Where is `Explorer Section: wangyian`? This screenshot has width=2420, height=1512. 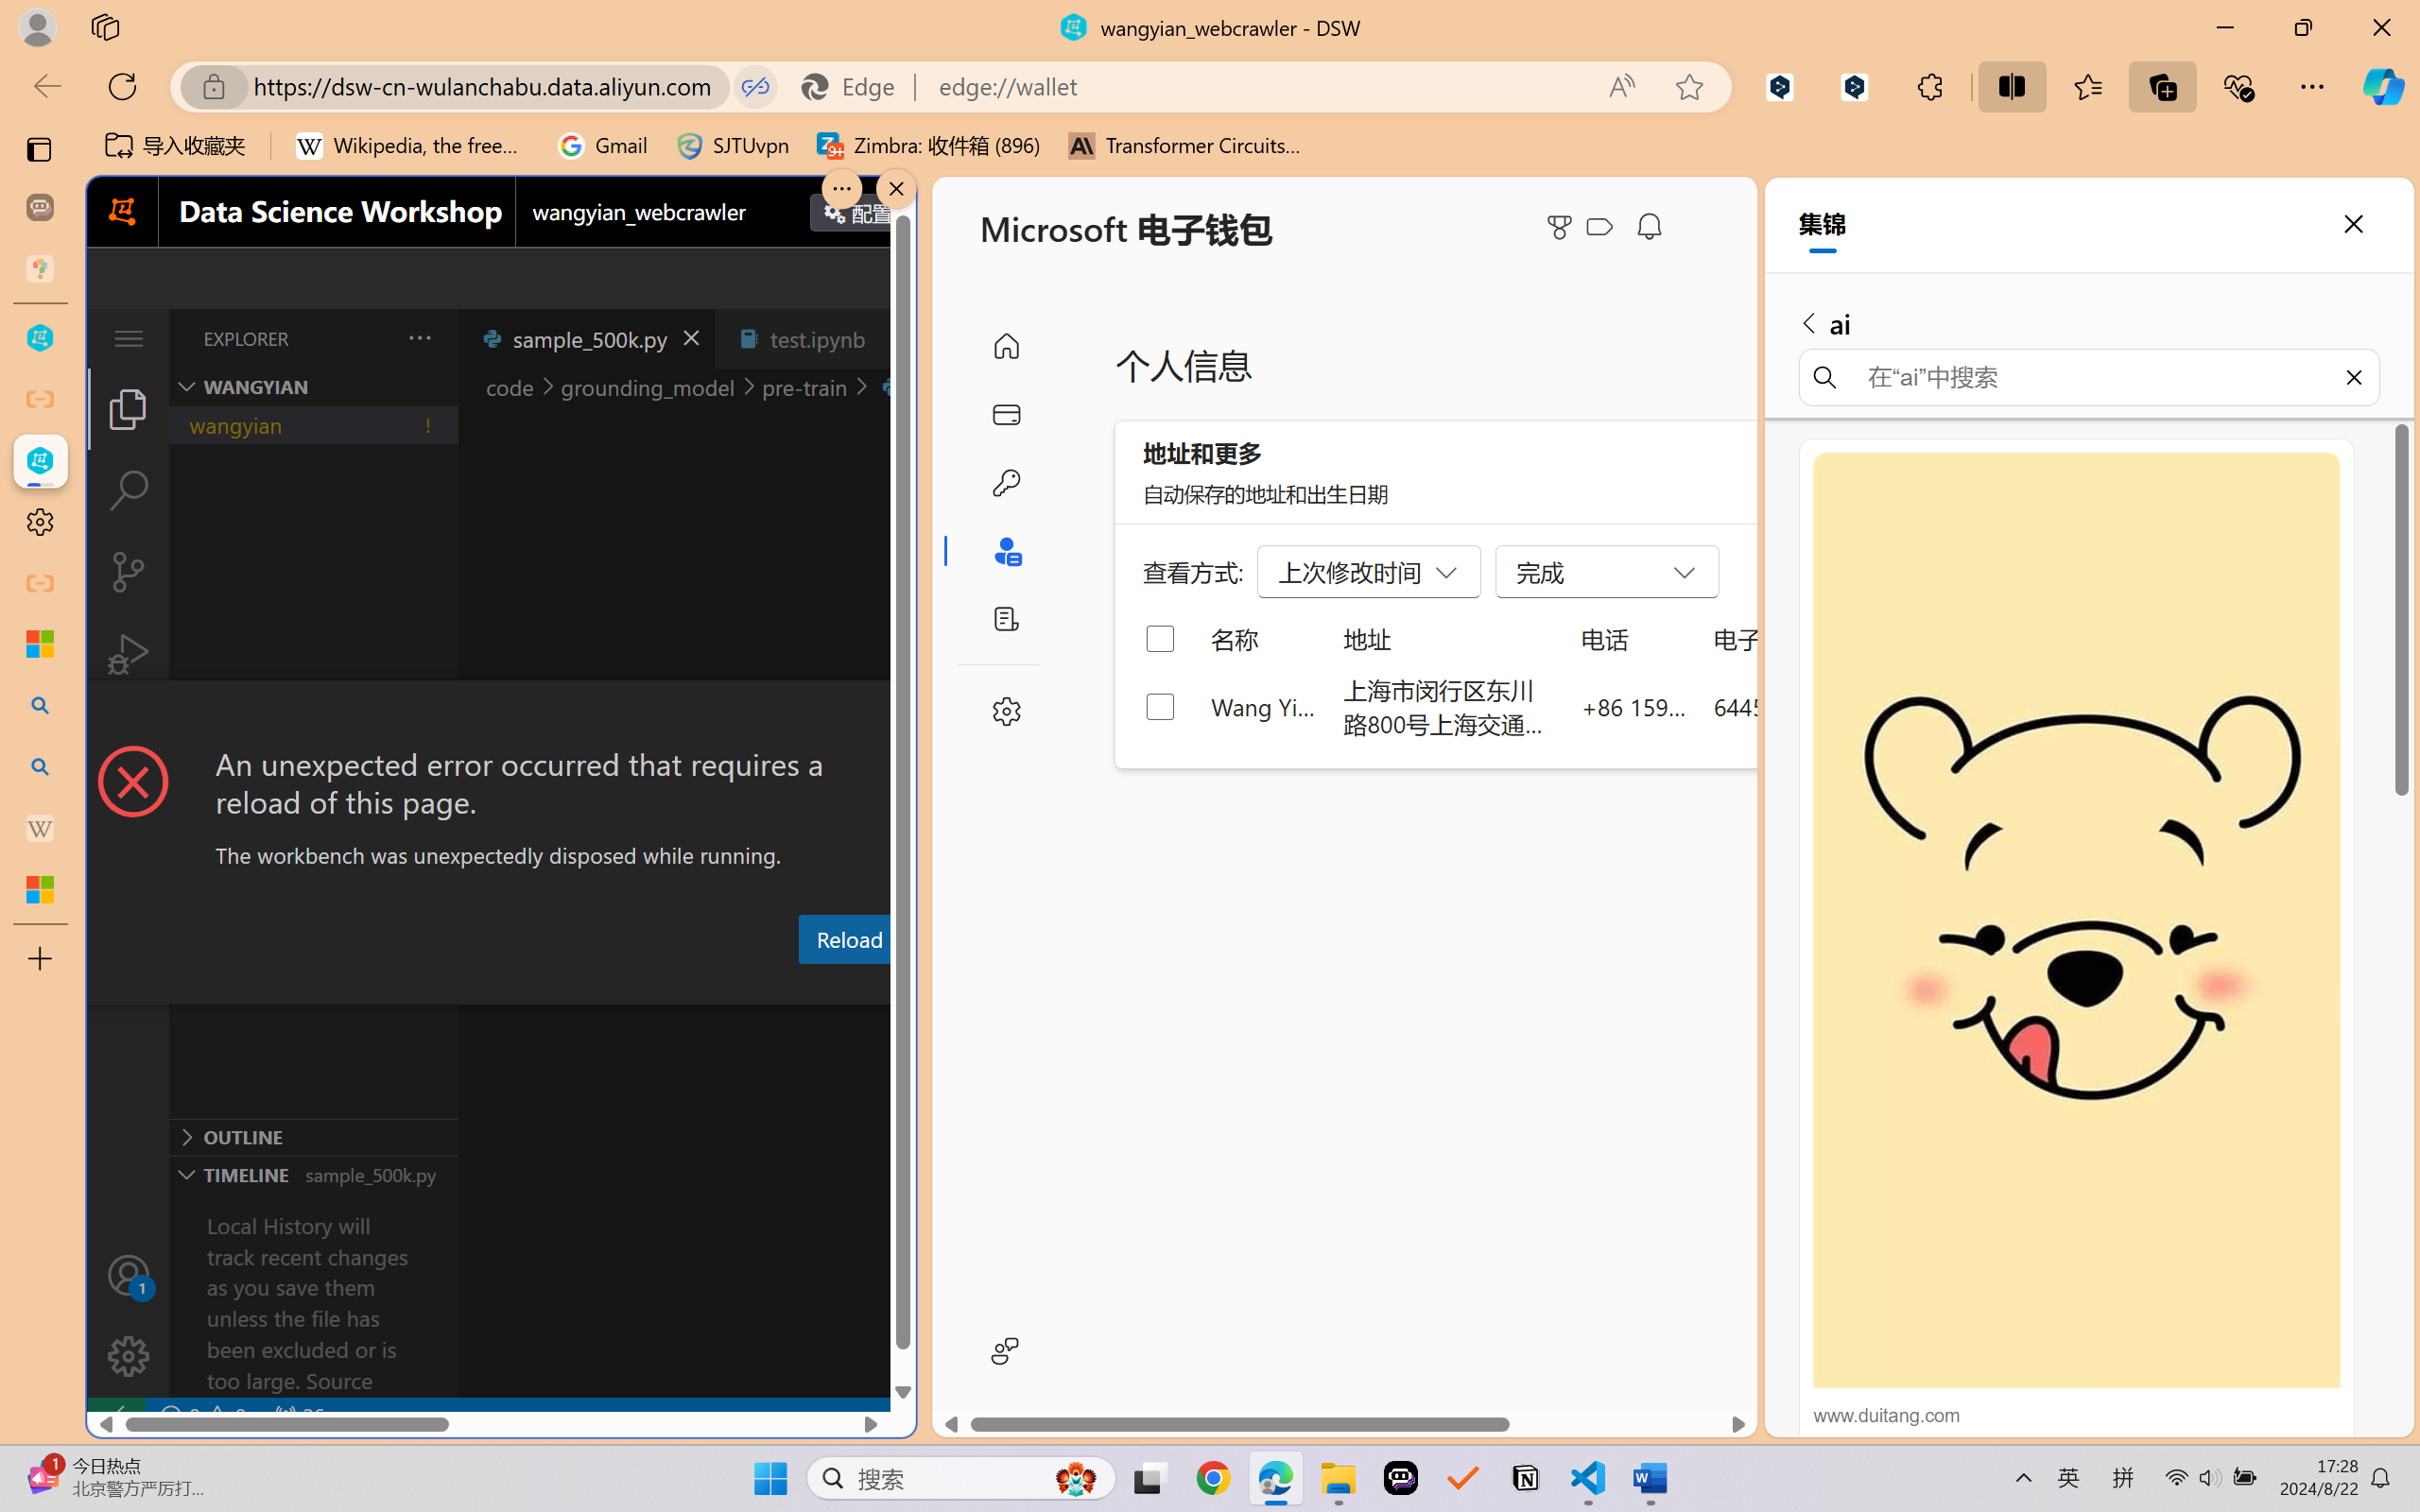
Explorer Section: wangyian is located at coordinates (313, 387).